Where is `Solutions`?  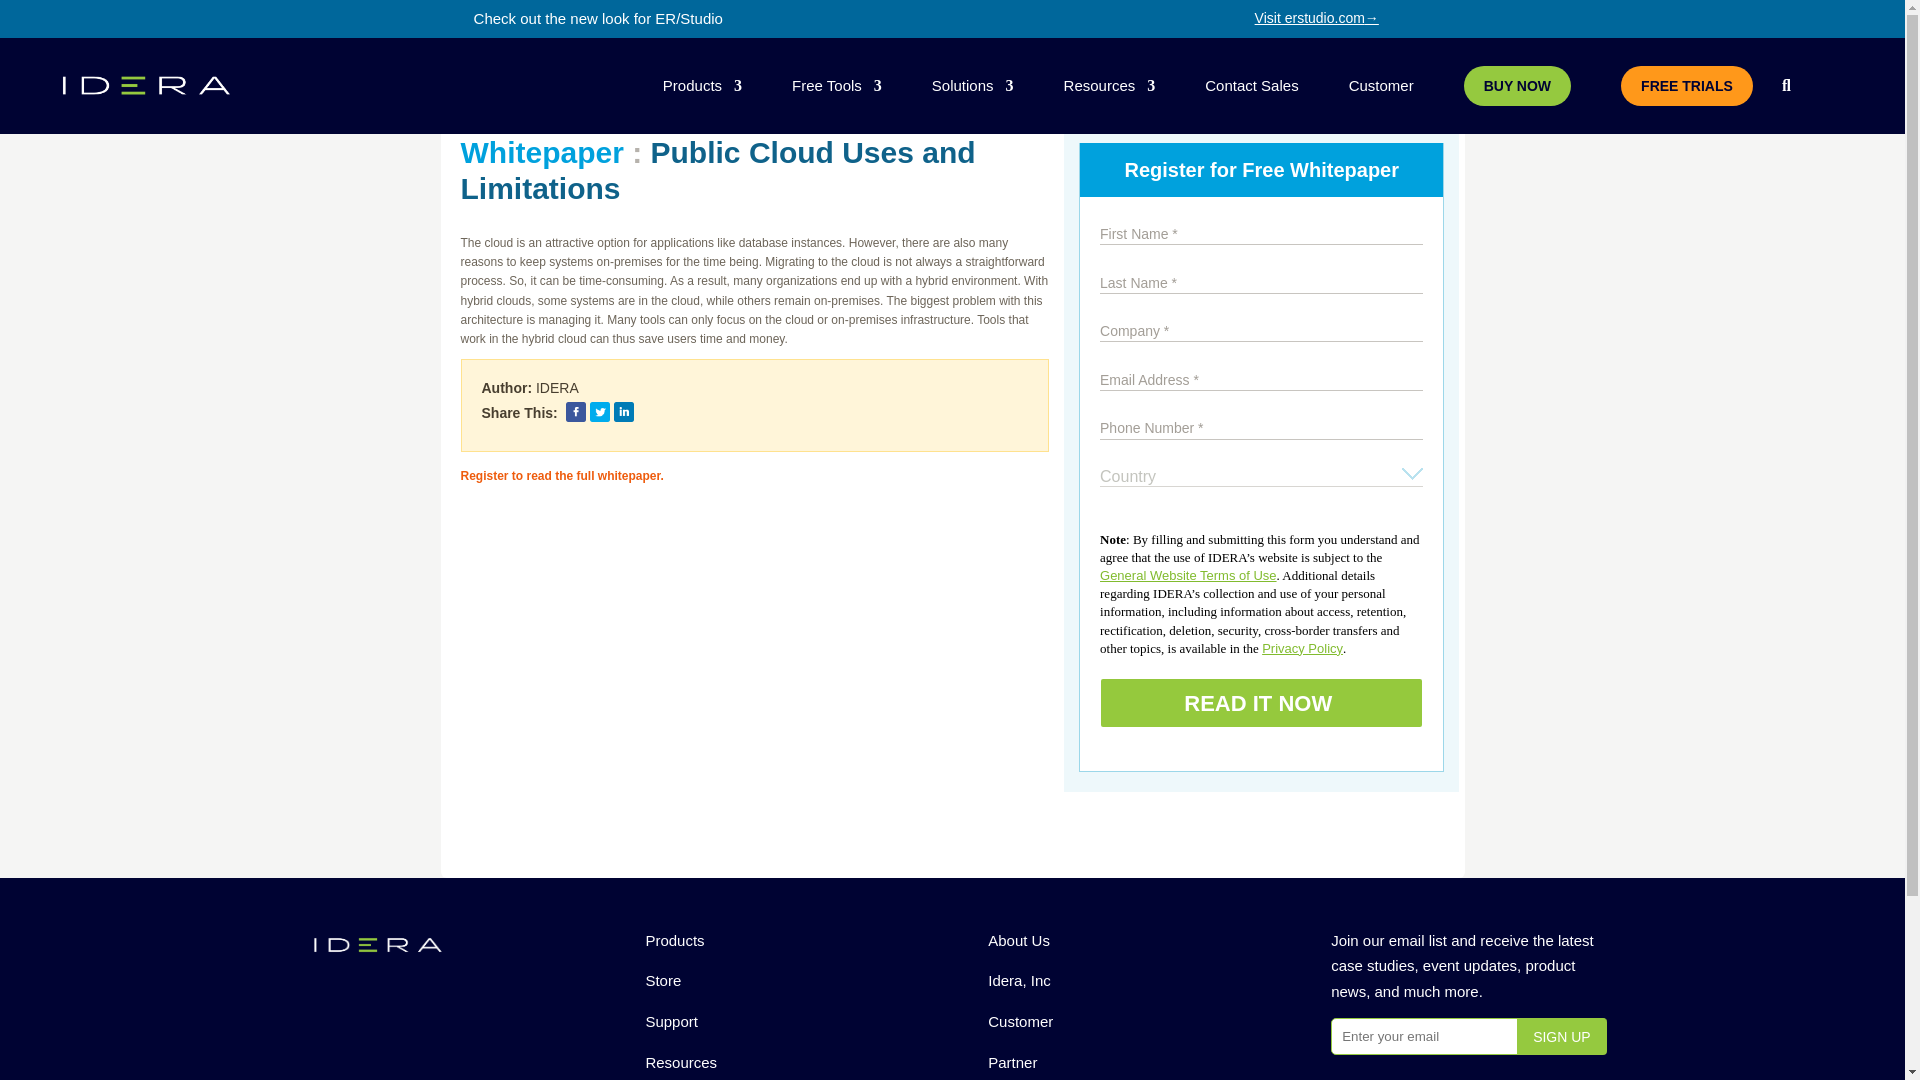 Solutions is located at coordinates (972, 86).